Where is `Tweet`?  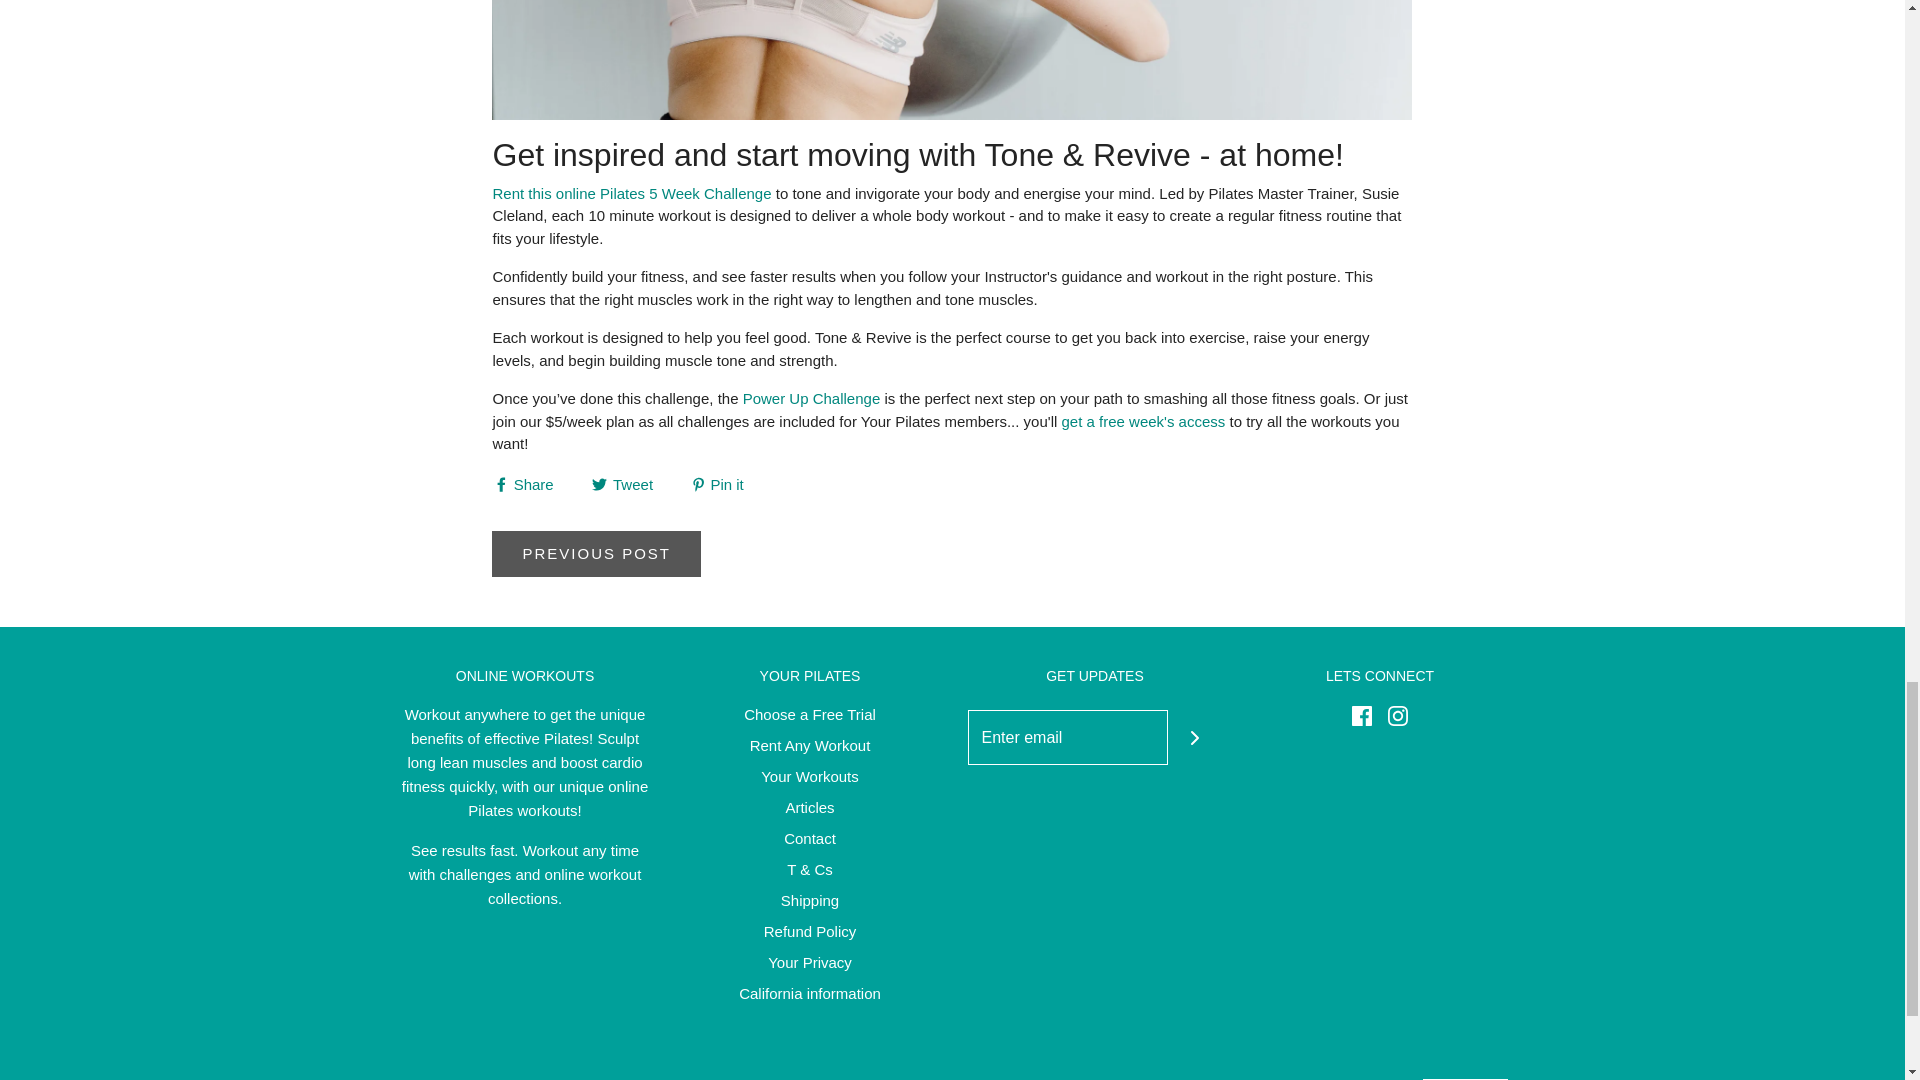
Tweet is located at coordinates (624, 483).